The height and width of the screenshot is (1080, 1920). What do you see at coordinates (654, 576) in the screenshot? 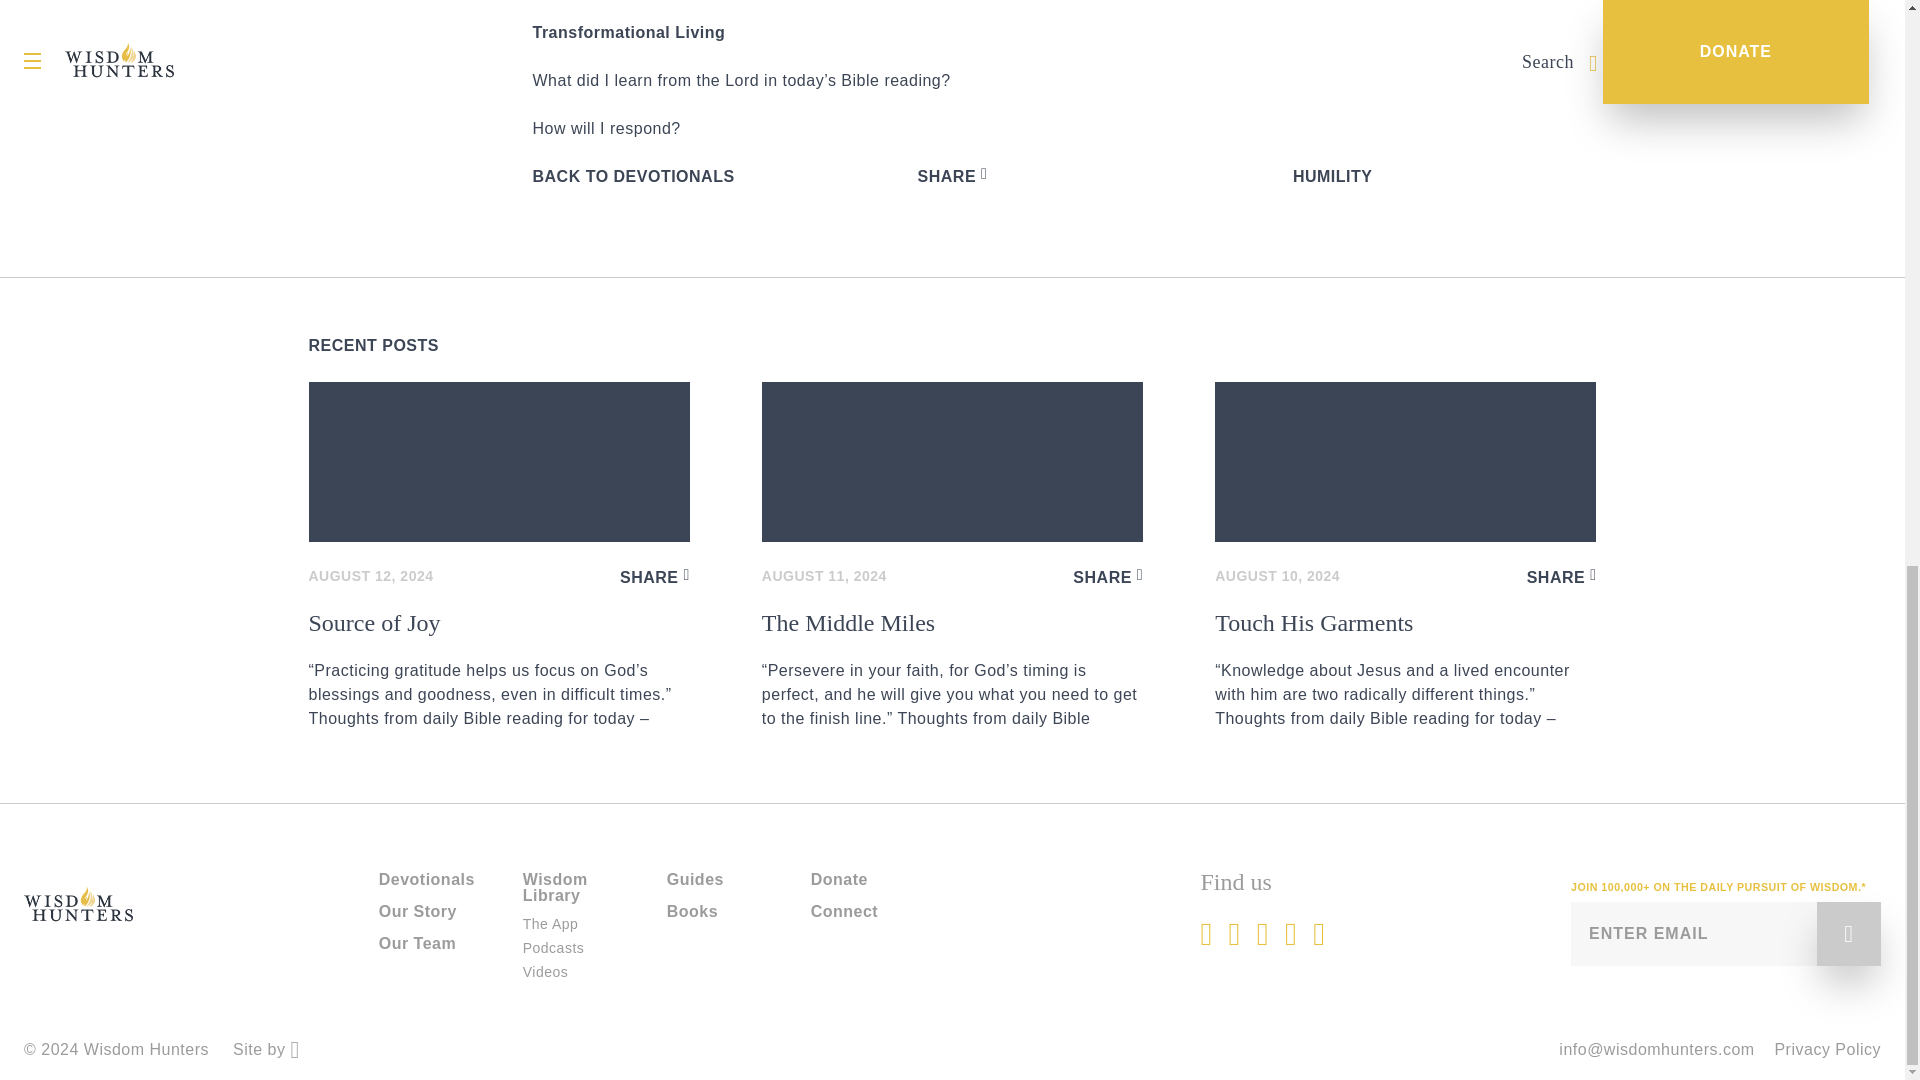
I see `SHARE` at bounding box center [654, 576].